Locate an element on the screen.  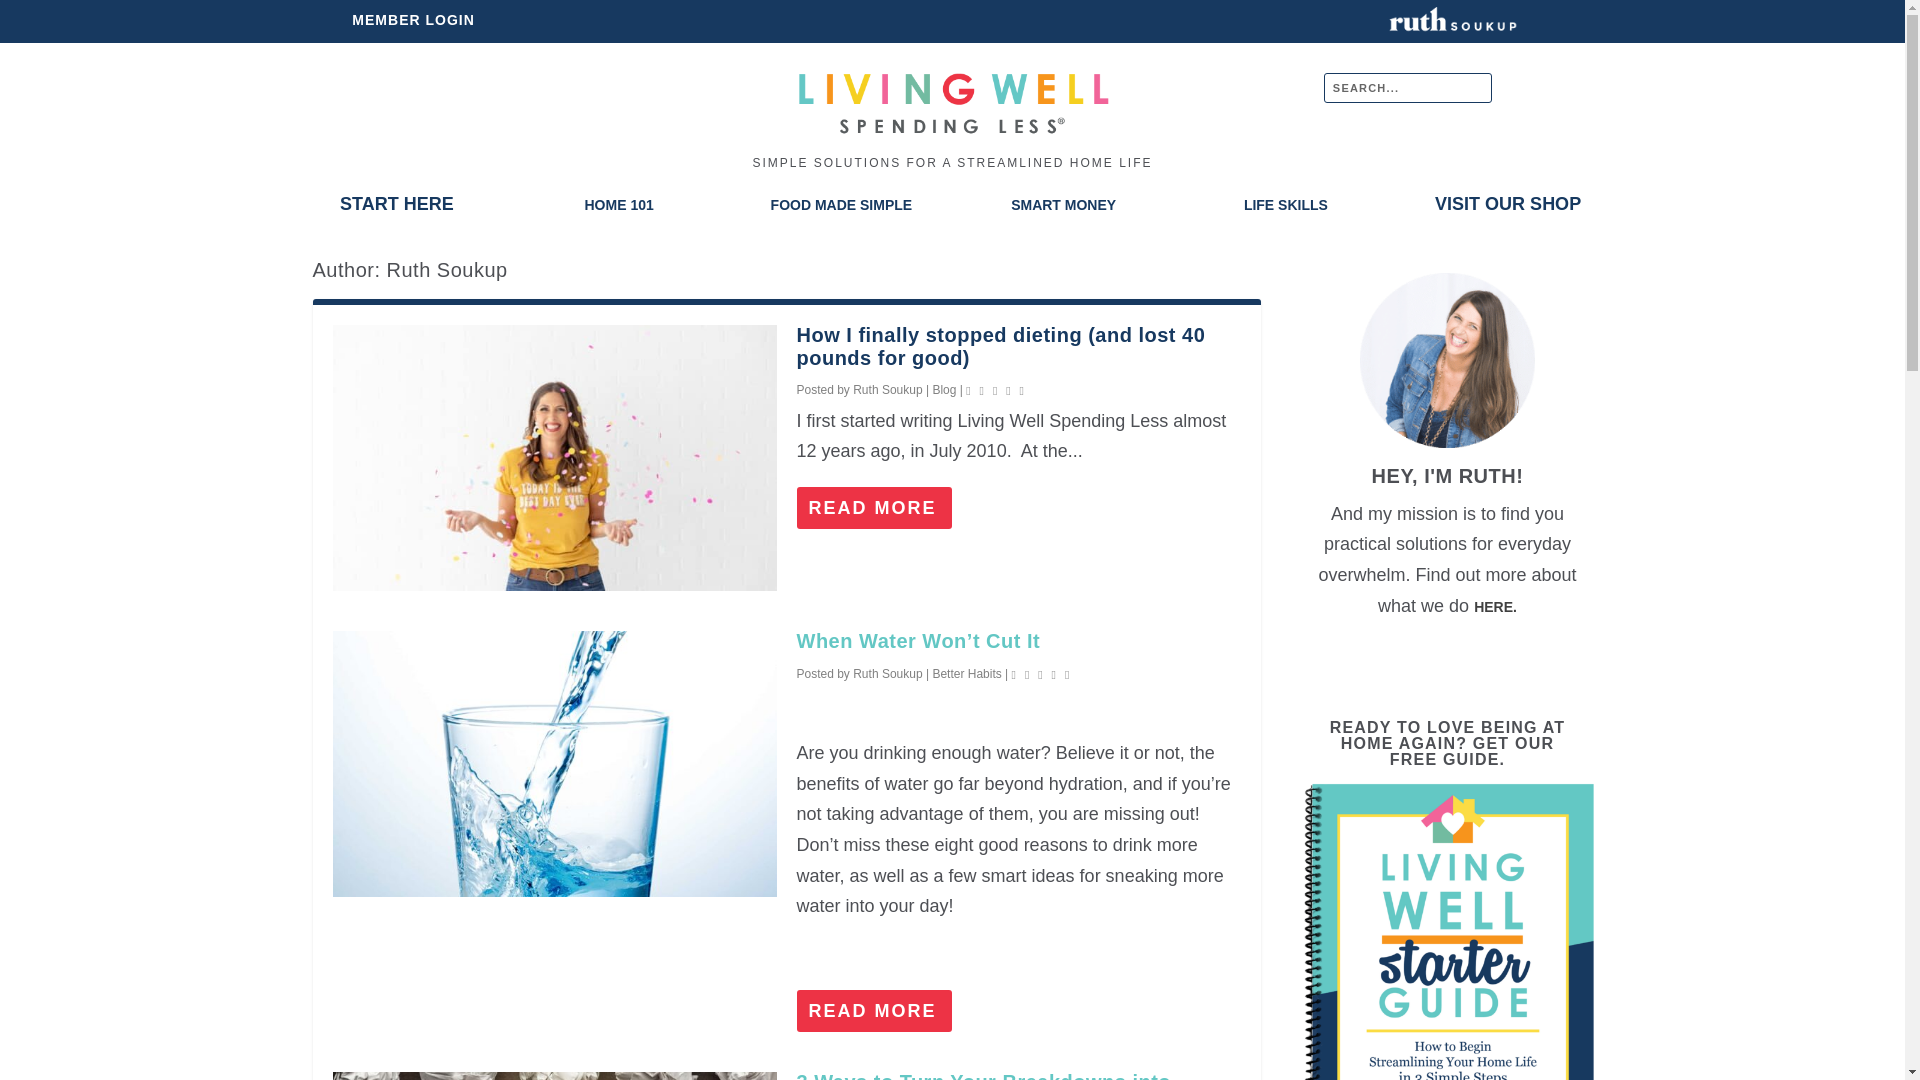
Rating: 0.00 is located at coordinates (1043, 674).